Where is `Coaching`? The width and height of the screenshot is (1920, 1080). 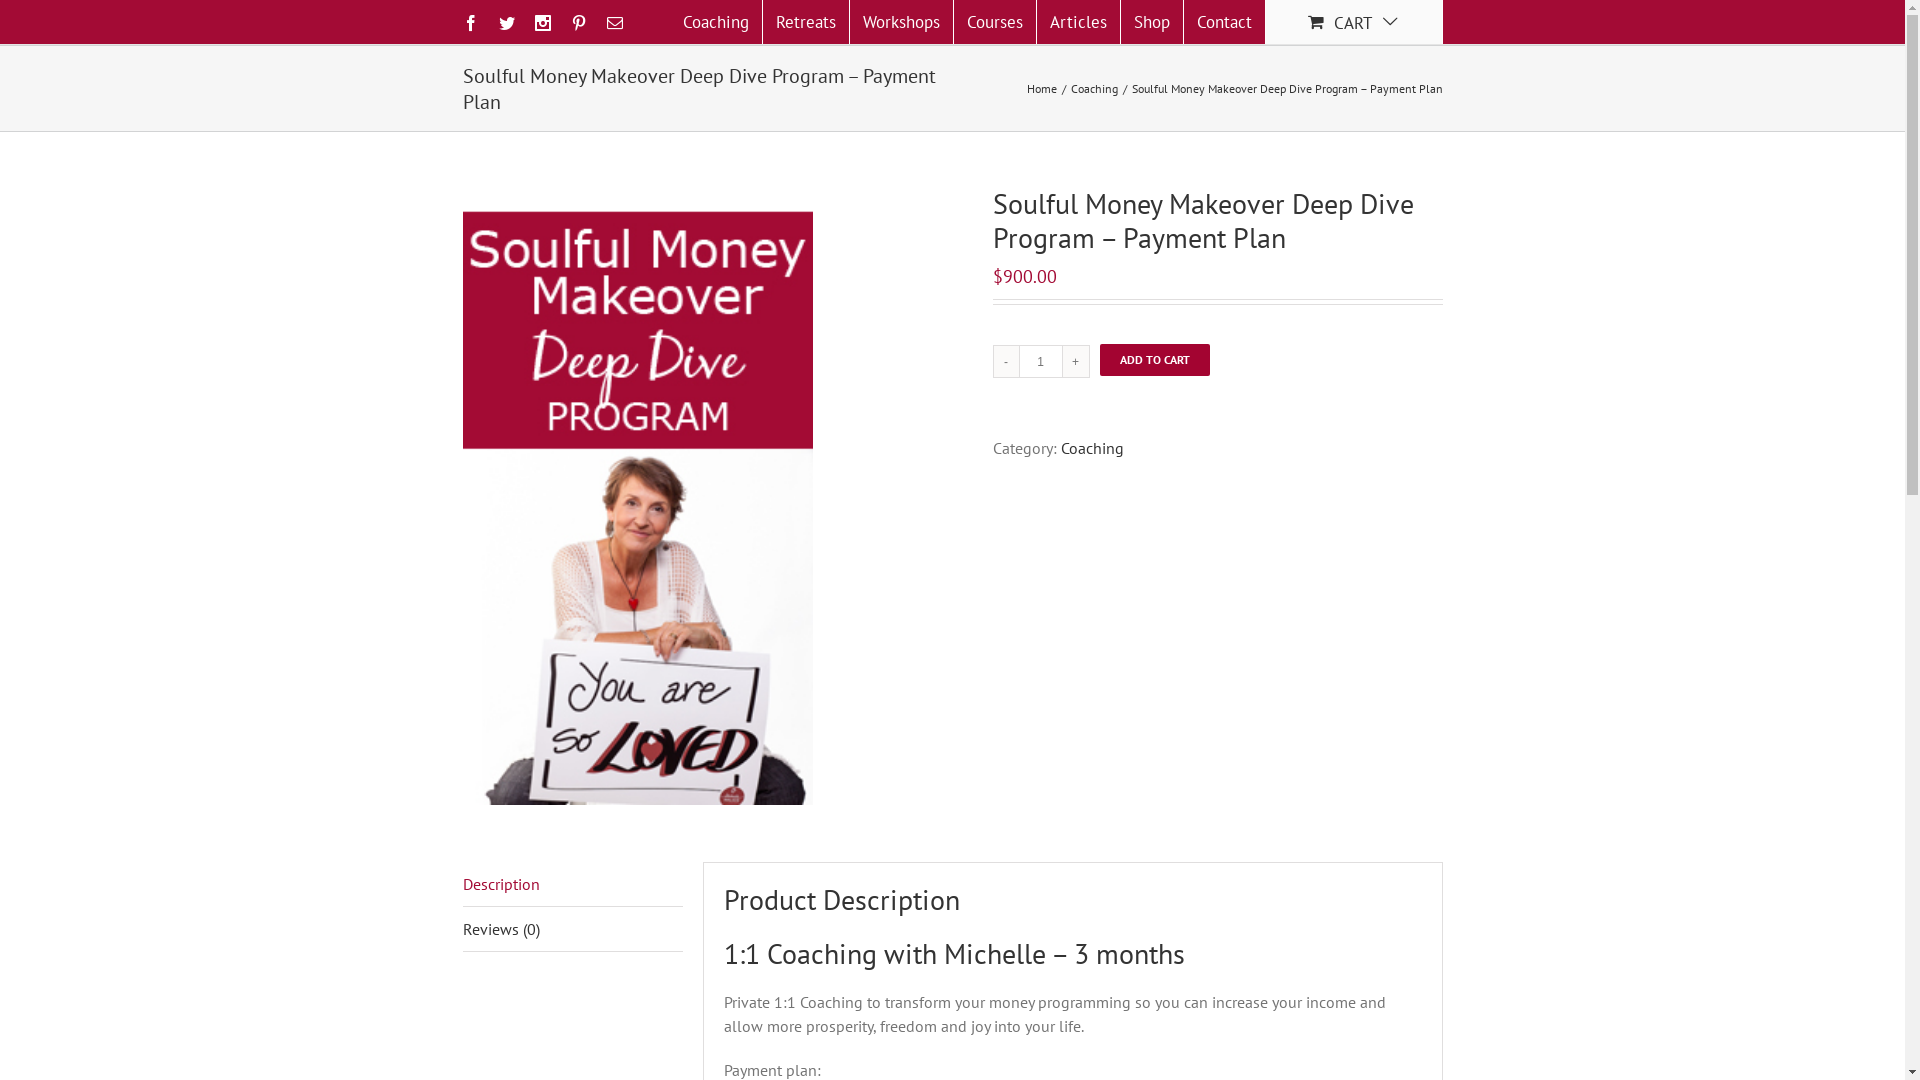 Coaching is located at coordinates (716, 22).